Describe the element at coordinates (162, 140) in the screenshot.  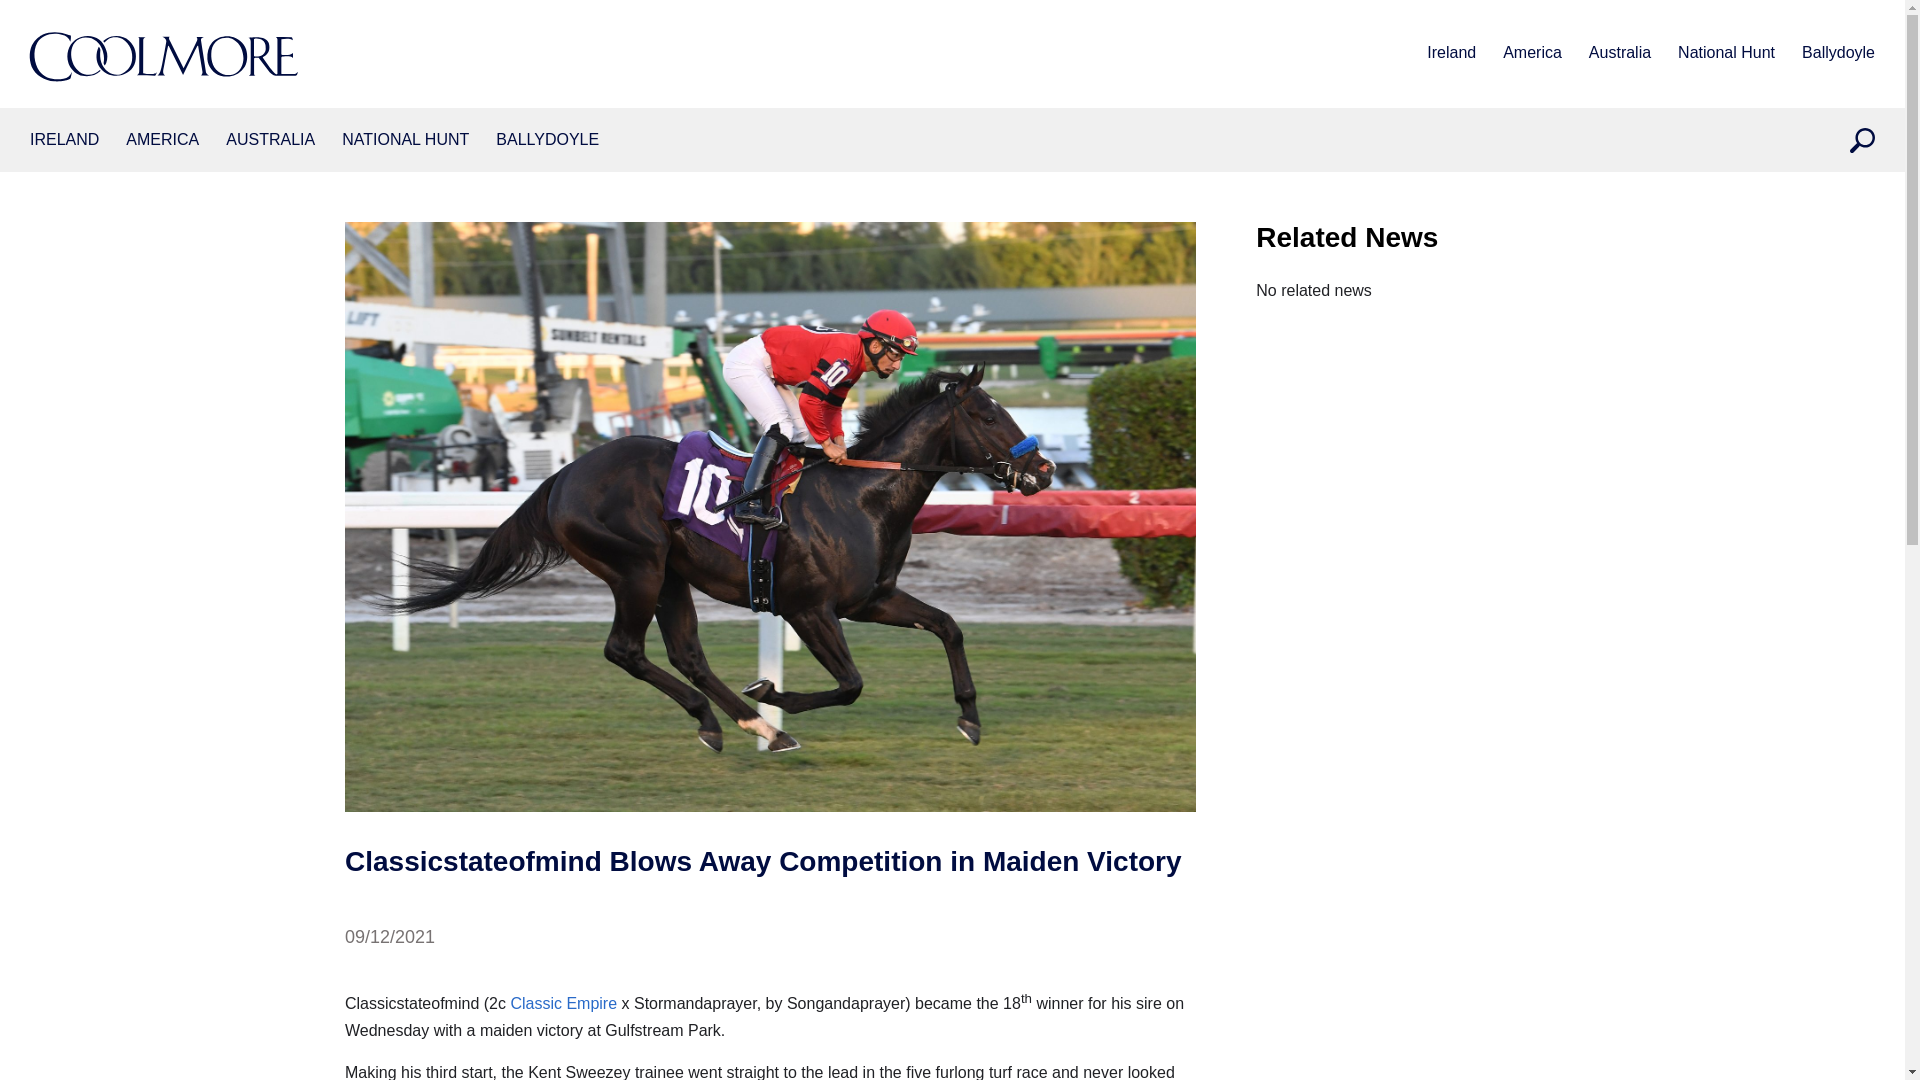
I see `AMERICA` at that location.